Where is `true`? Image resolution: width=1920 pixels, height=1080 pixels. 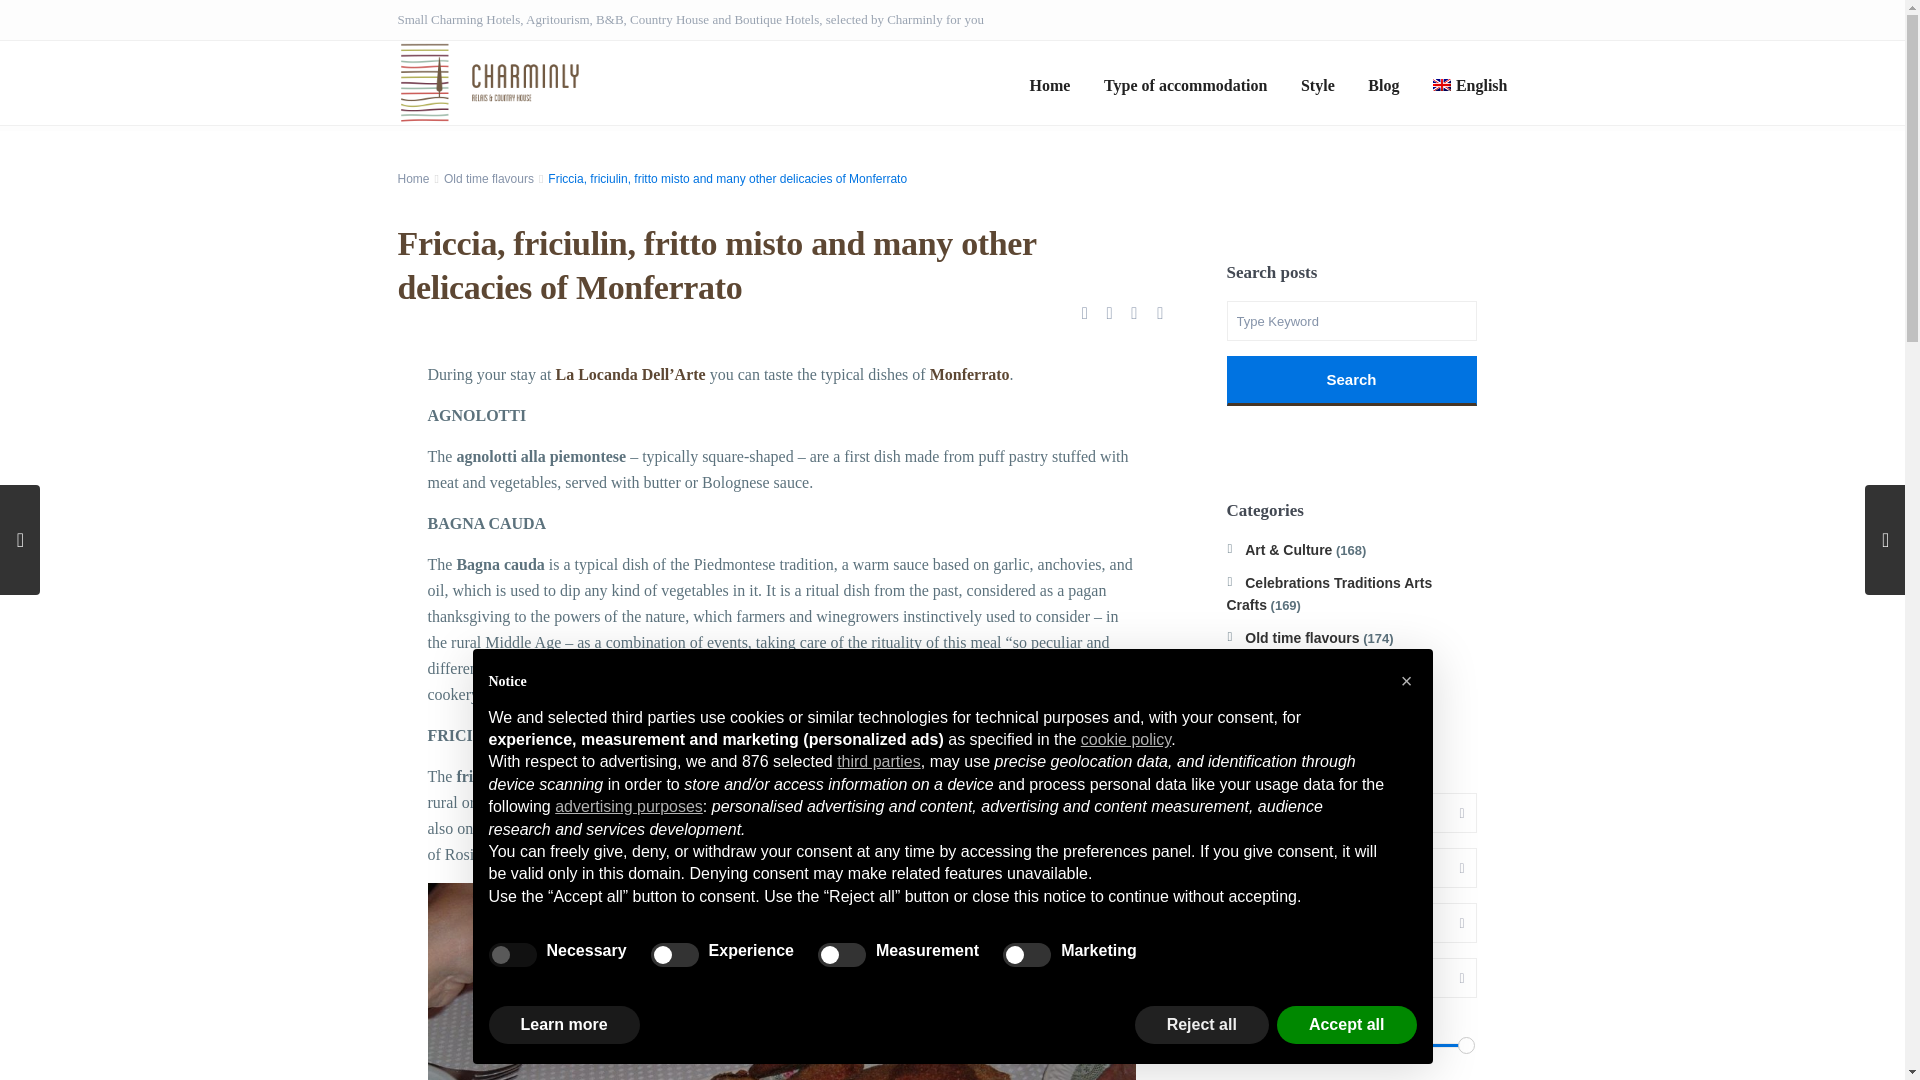 true is located at coordinates (511, 954).